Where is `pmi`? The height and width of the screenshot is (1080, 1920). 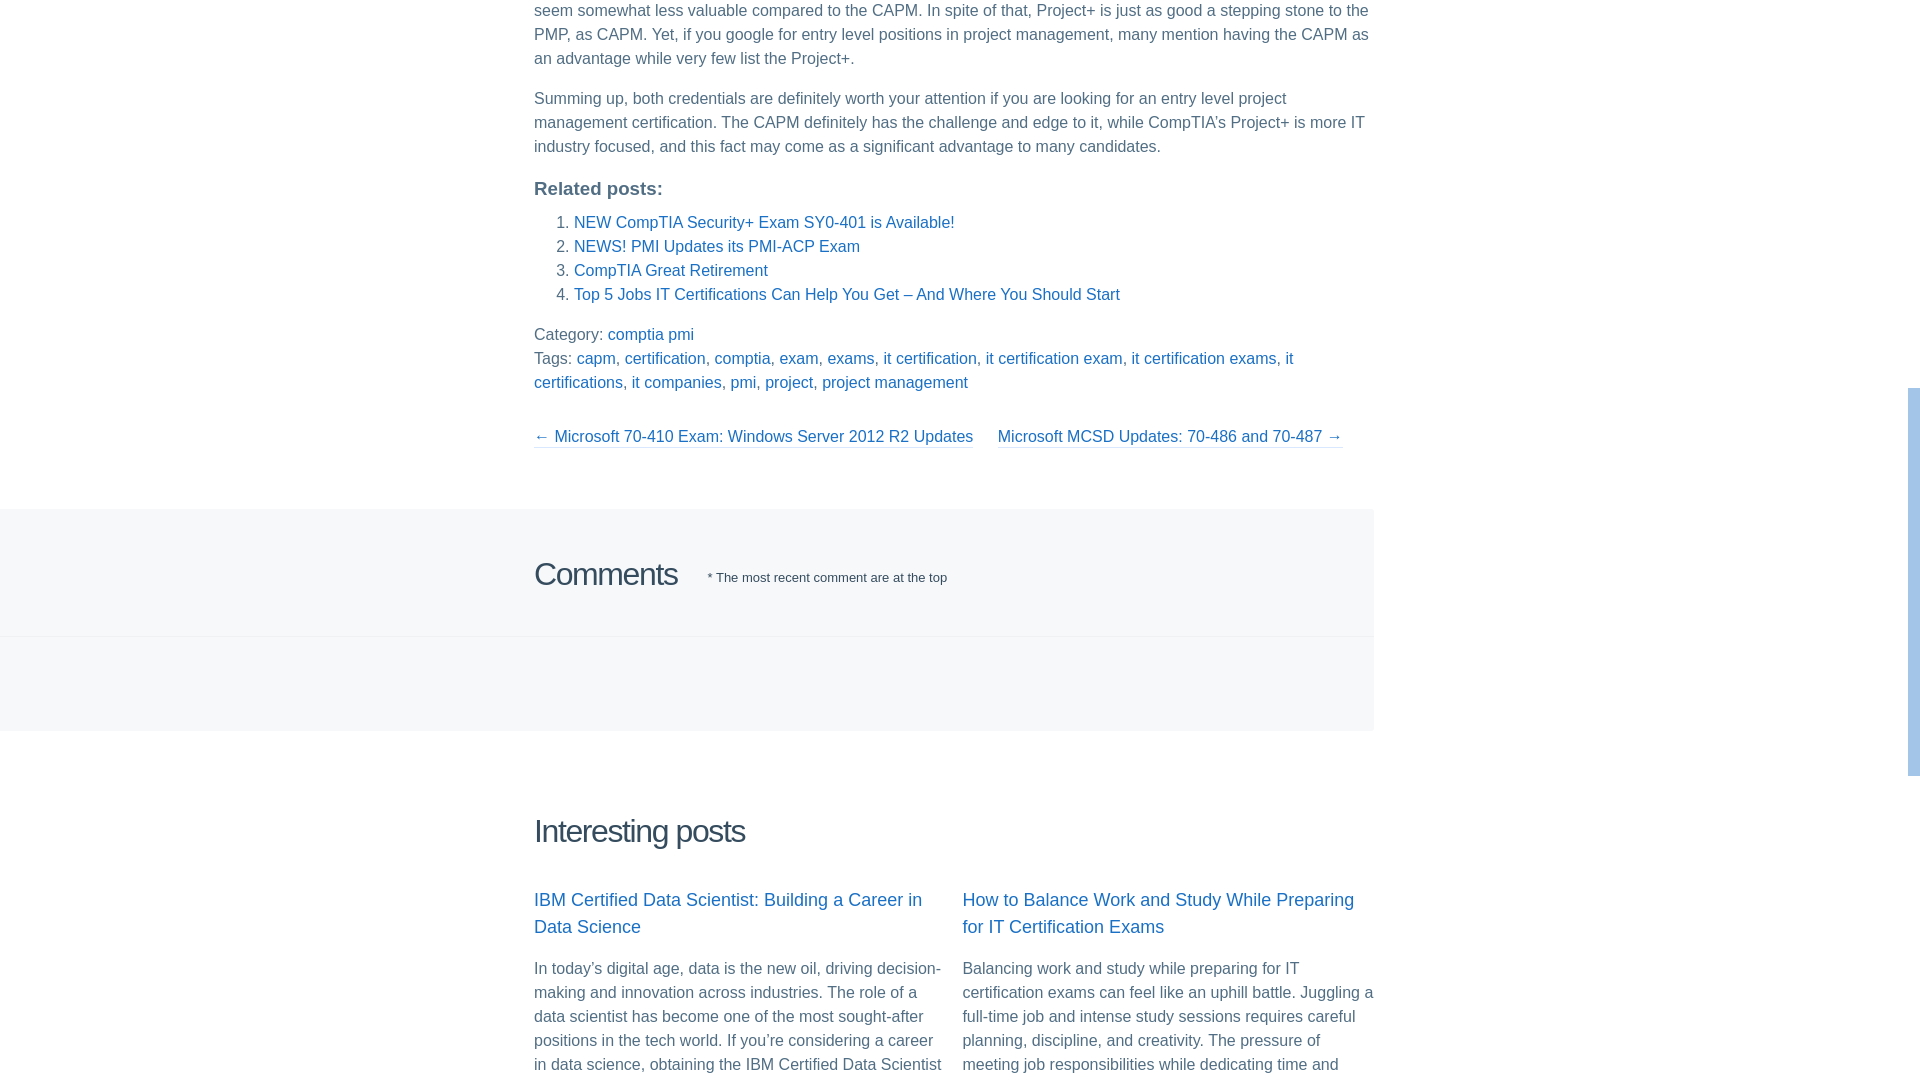
pmi is located at coordinates (744, 384).